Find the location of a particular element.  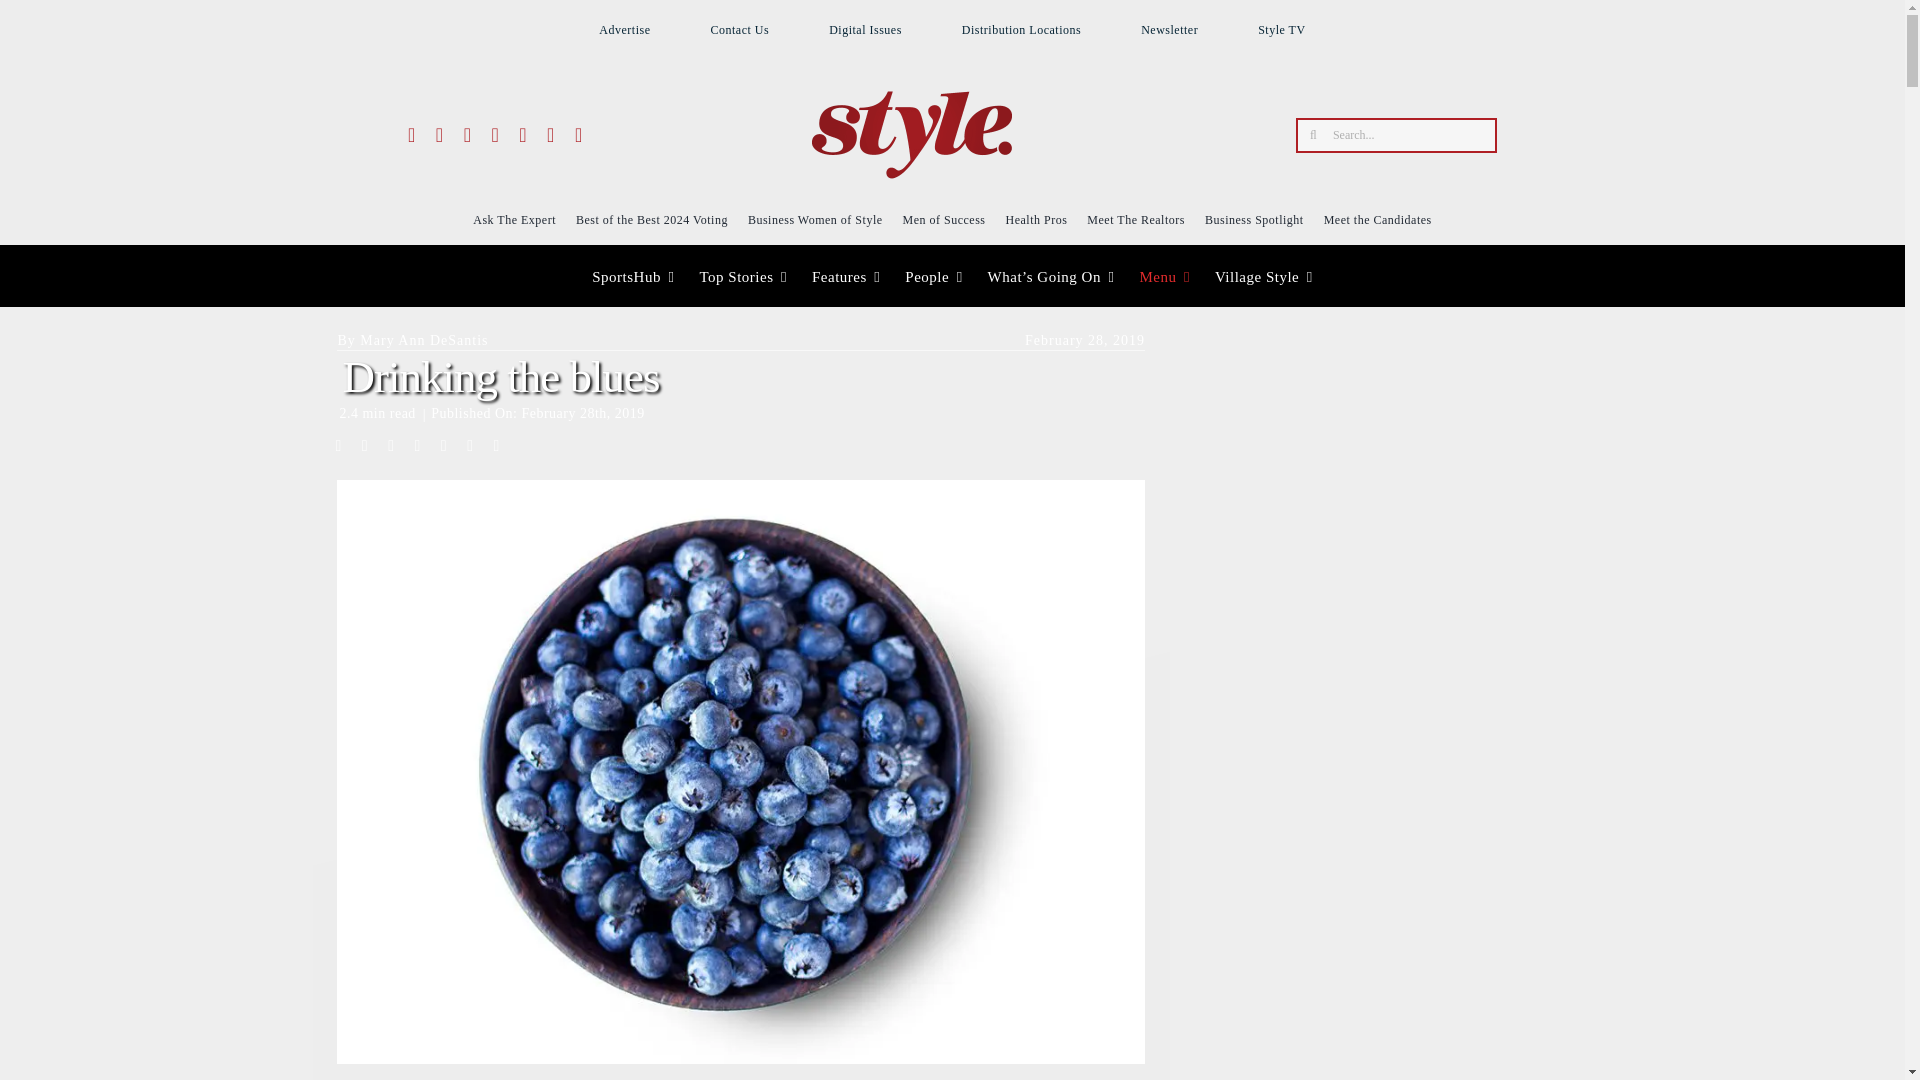

Style TV is located at coordinates (1281, 29).